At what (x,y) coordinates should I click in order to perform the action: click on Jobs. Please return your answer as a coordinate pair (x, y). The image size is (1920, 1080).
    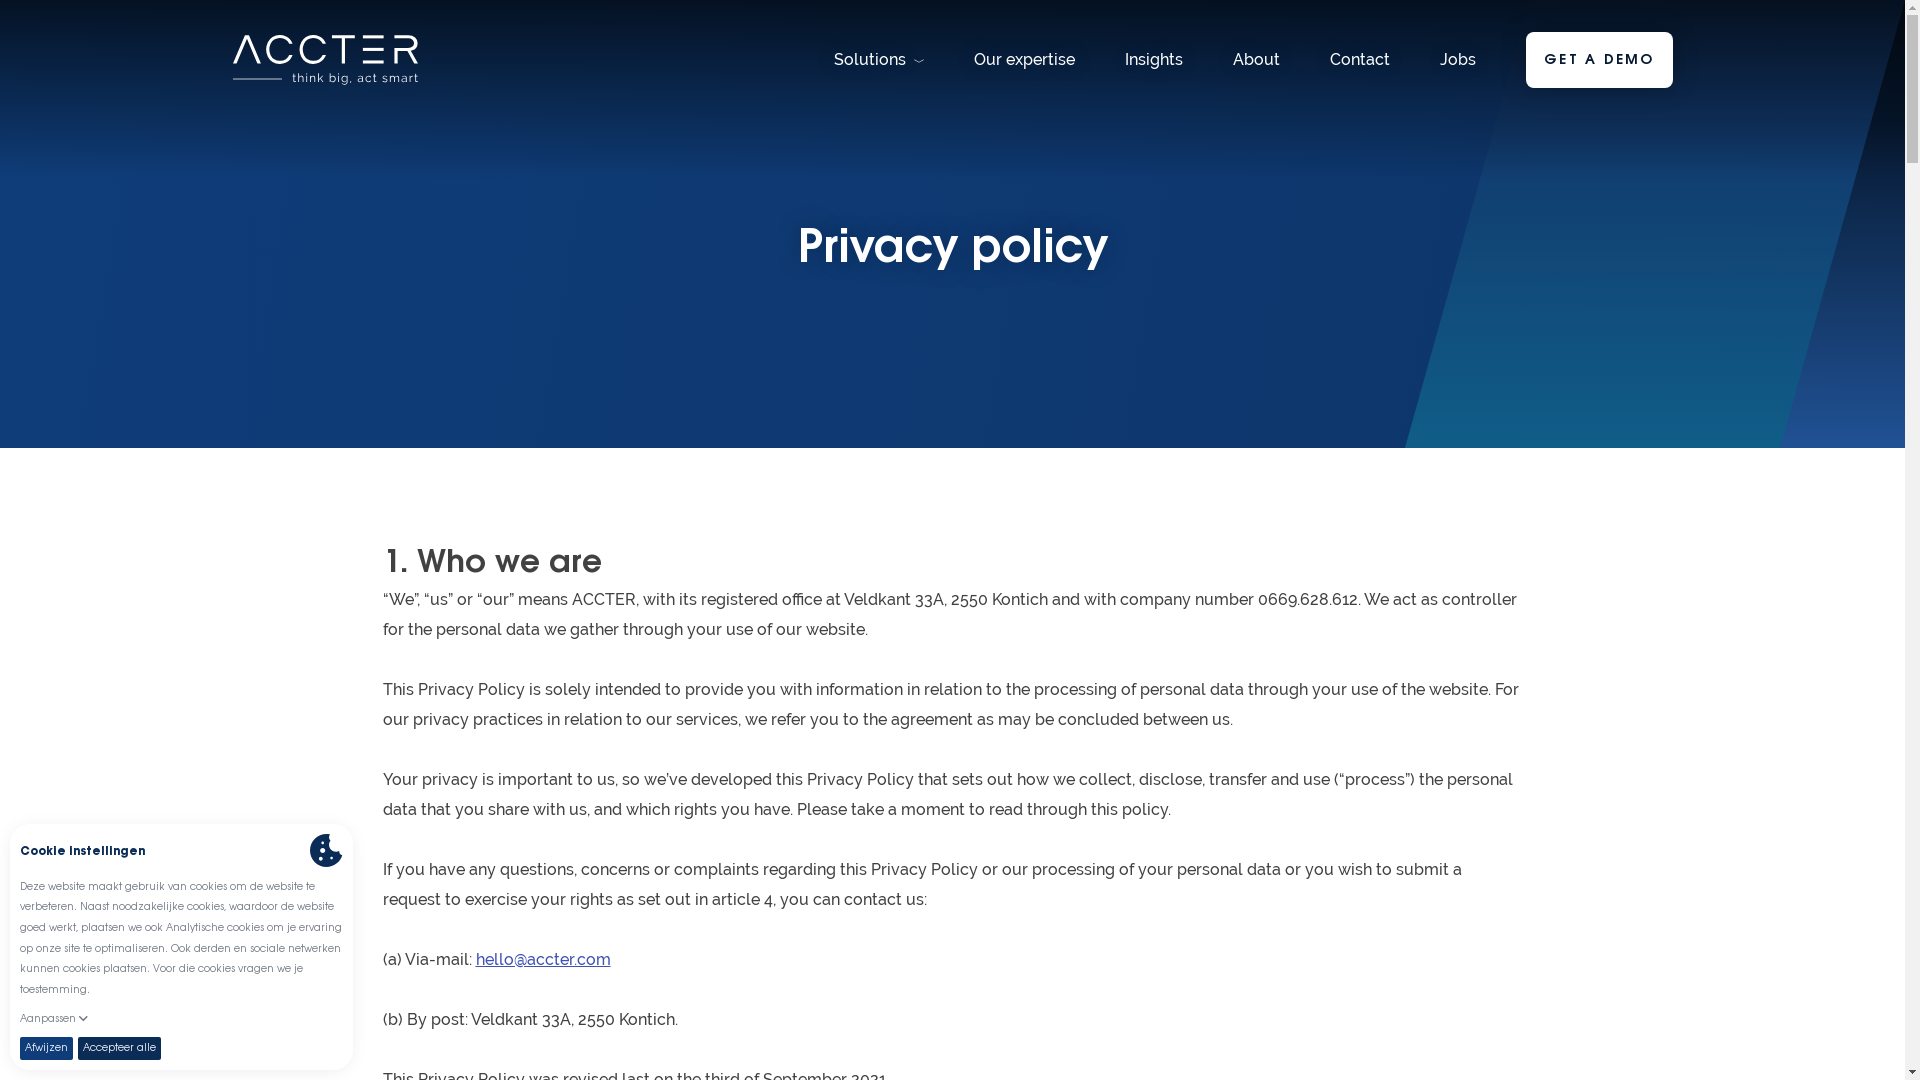
    Looking at the image, I should click on (1458, 60).